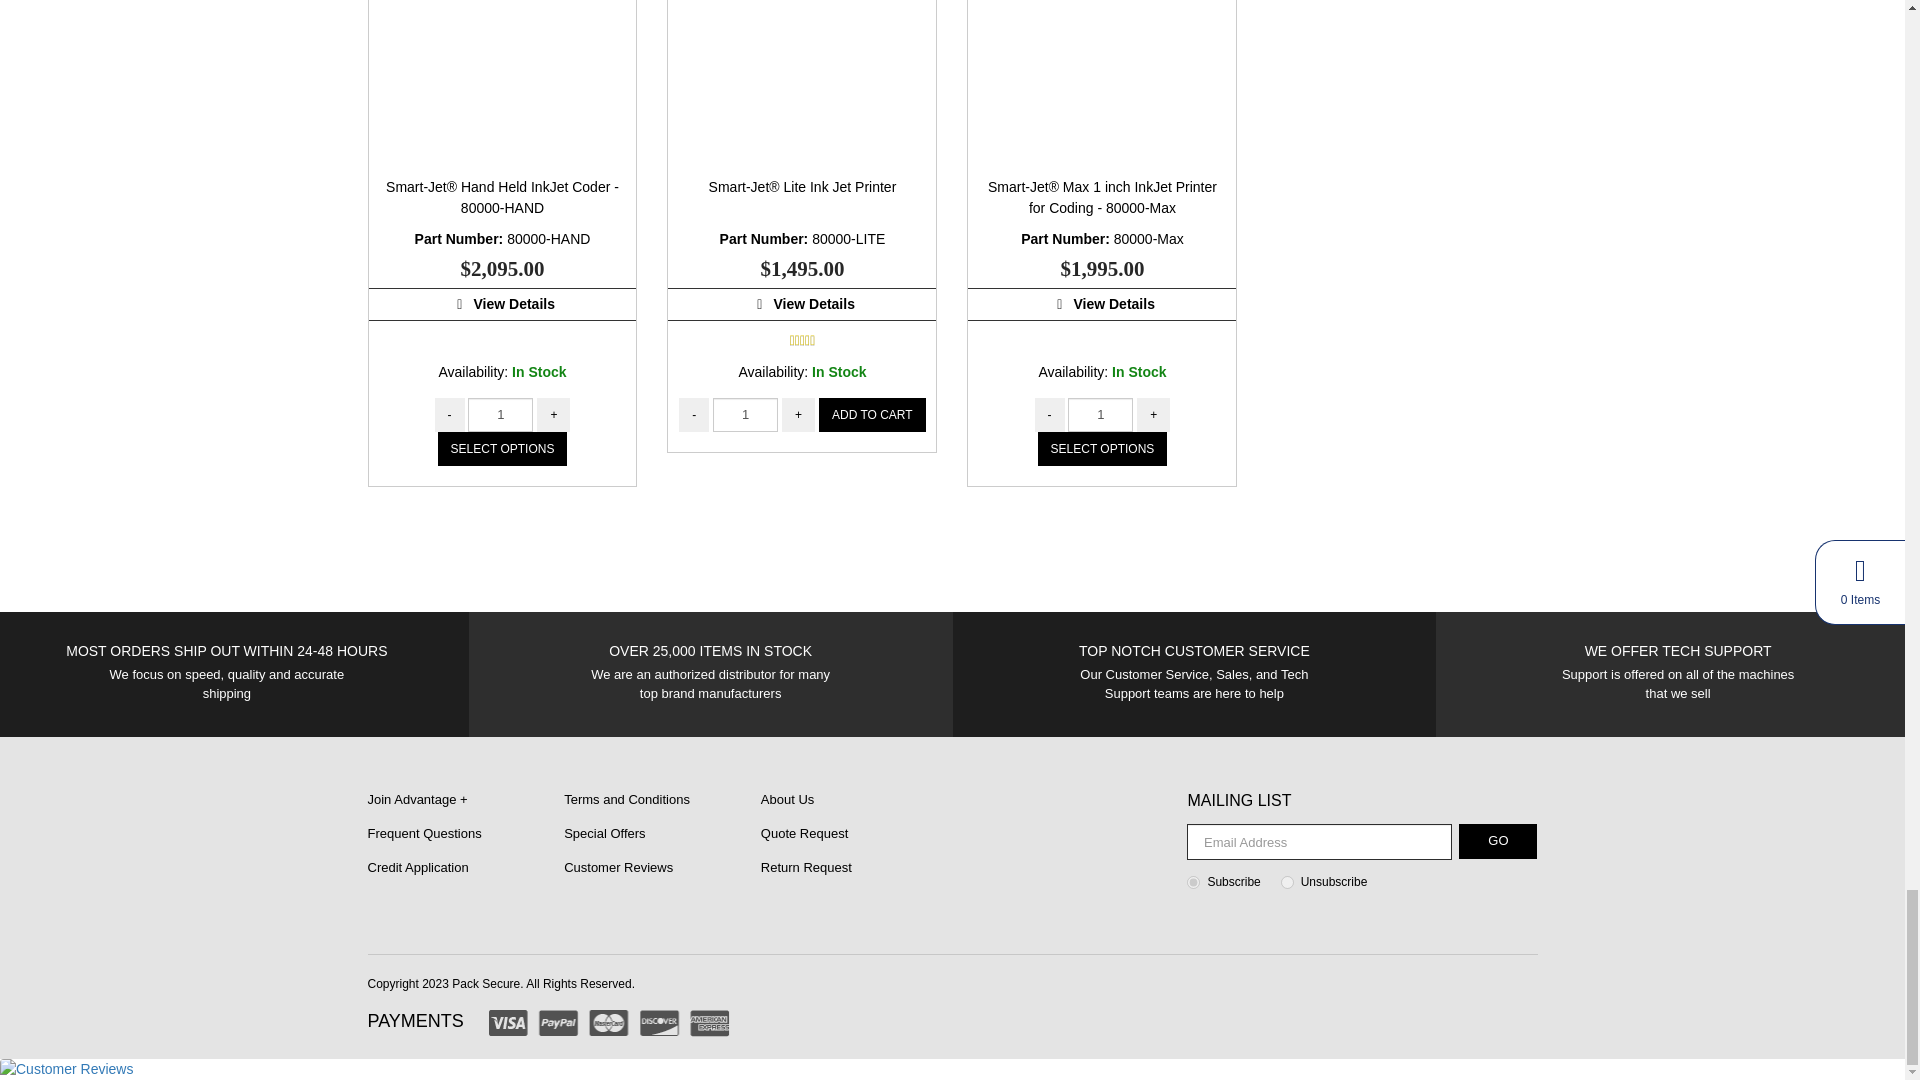 The width and height of the screenshot is (1920, 1080). What do you see at coordinates (1498, 841) in the screenshot?
I see `Mailing Submit` at bounding box center [1498, 841].